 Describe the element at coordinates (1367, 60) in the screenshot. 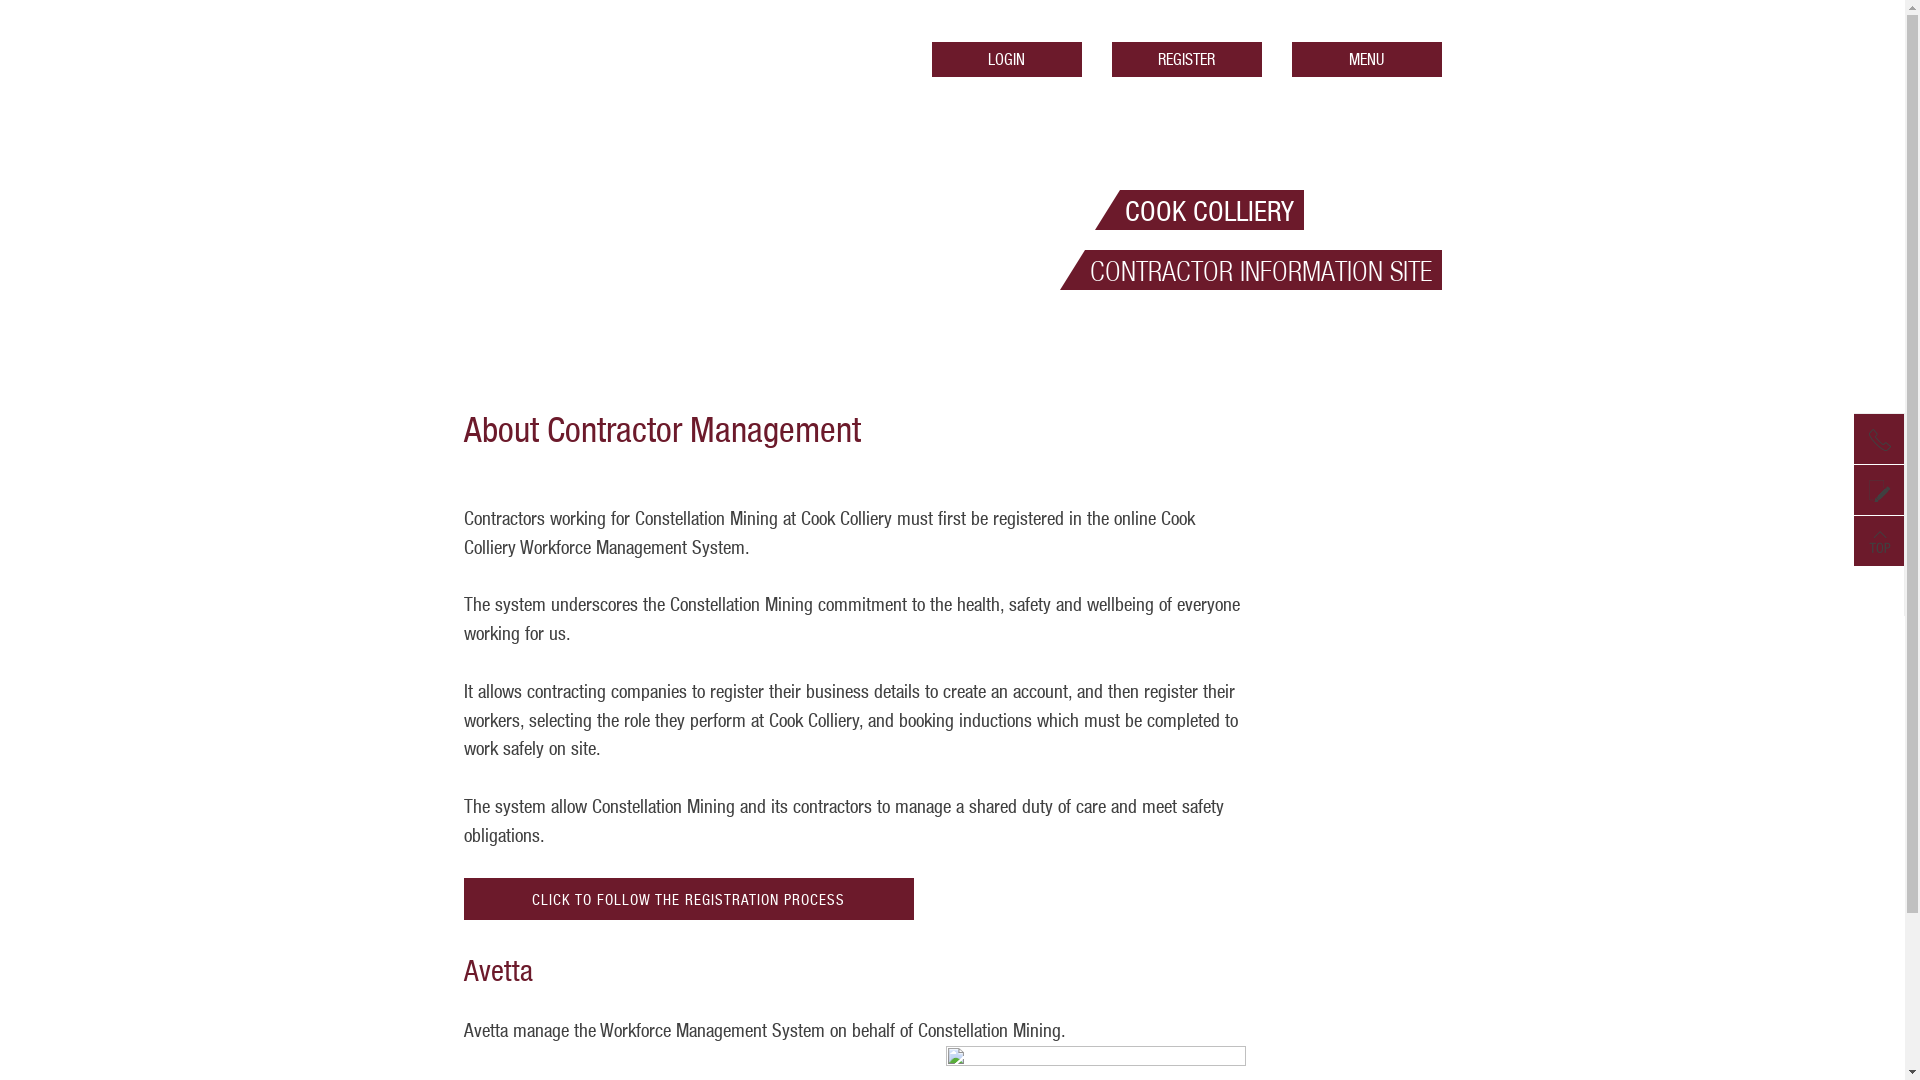

I see `MENU` at that location.